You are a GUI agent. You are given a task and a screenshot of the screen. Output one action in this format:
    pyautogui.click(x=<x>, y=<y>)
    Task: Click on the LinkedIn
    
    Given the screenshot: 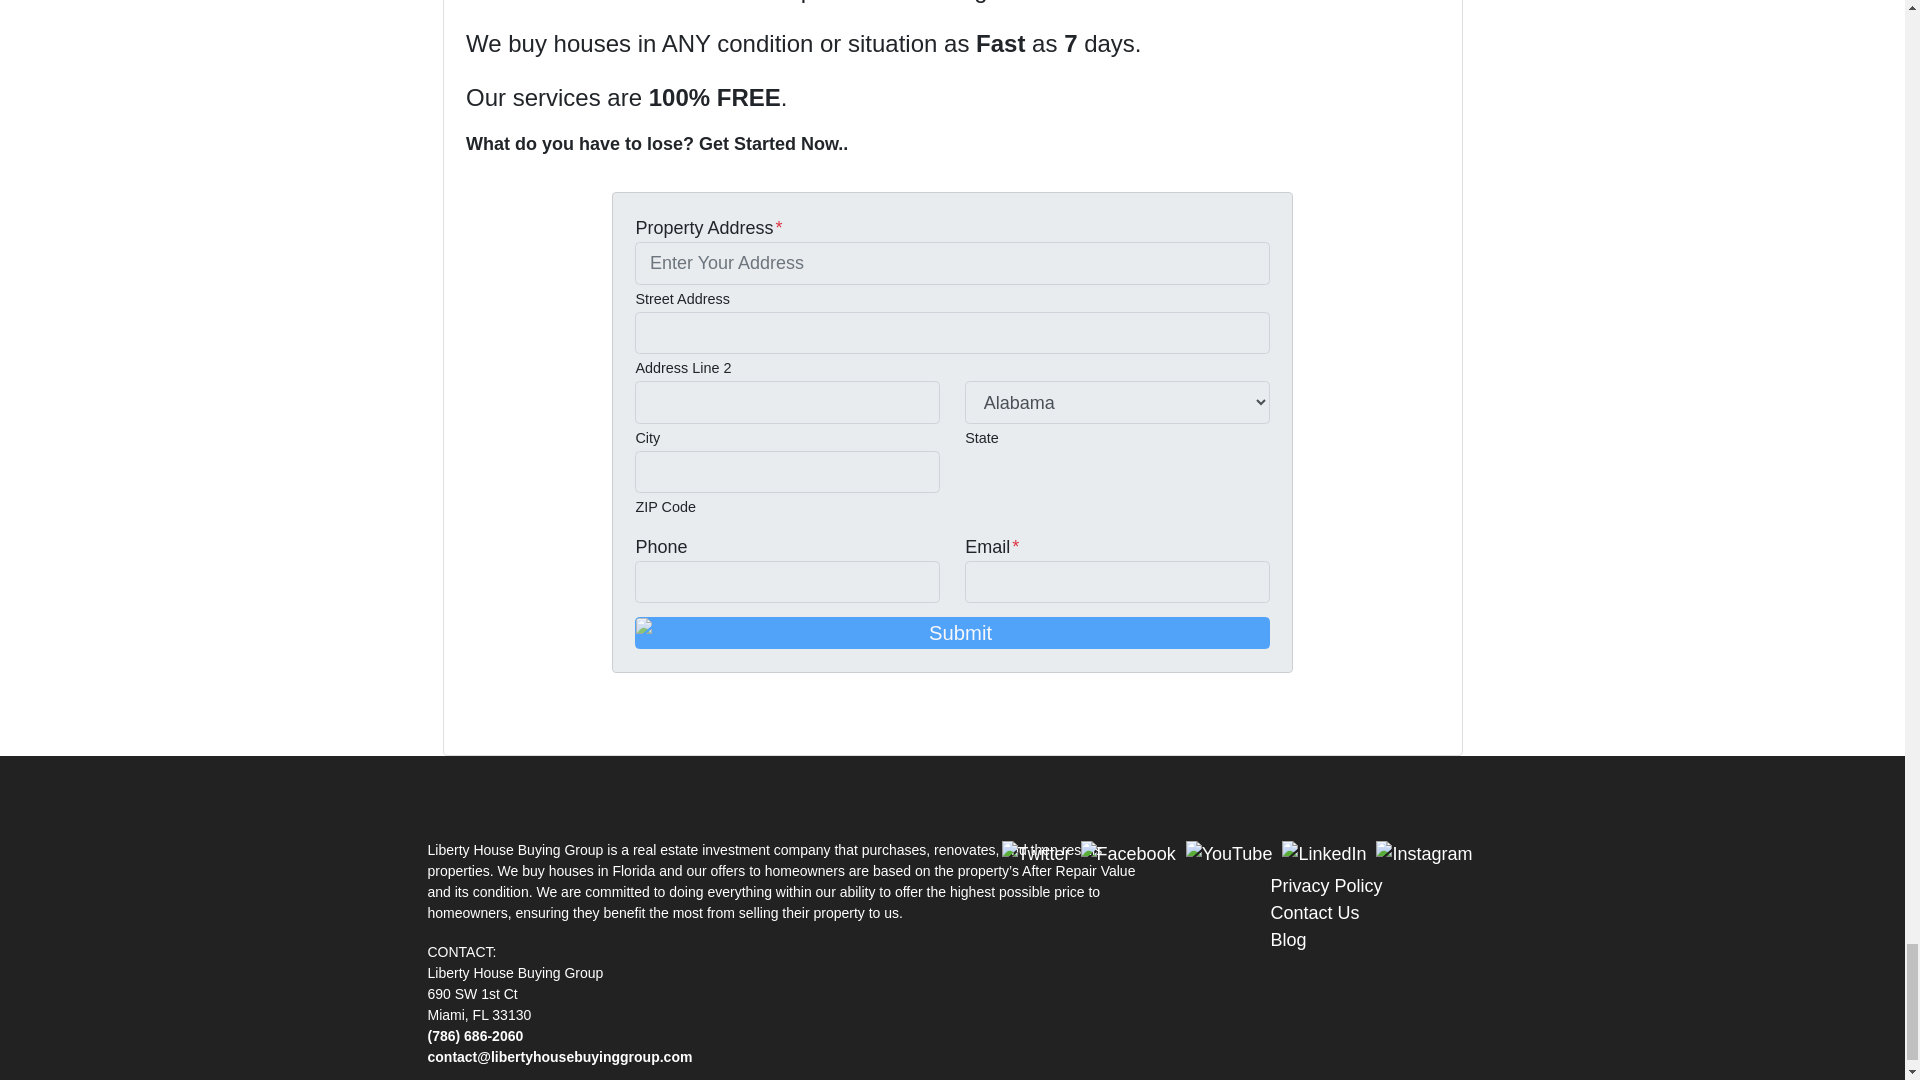 What is the action you would take?
    pyautogui.click(x=562, y=720)
    